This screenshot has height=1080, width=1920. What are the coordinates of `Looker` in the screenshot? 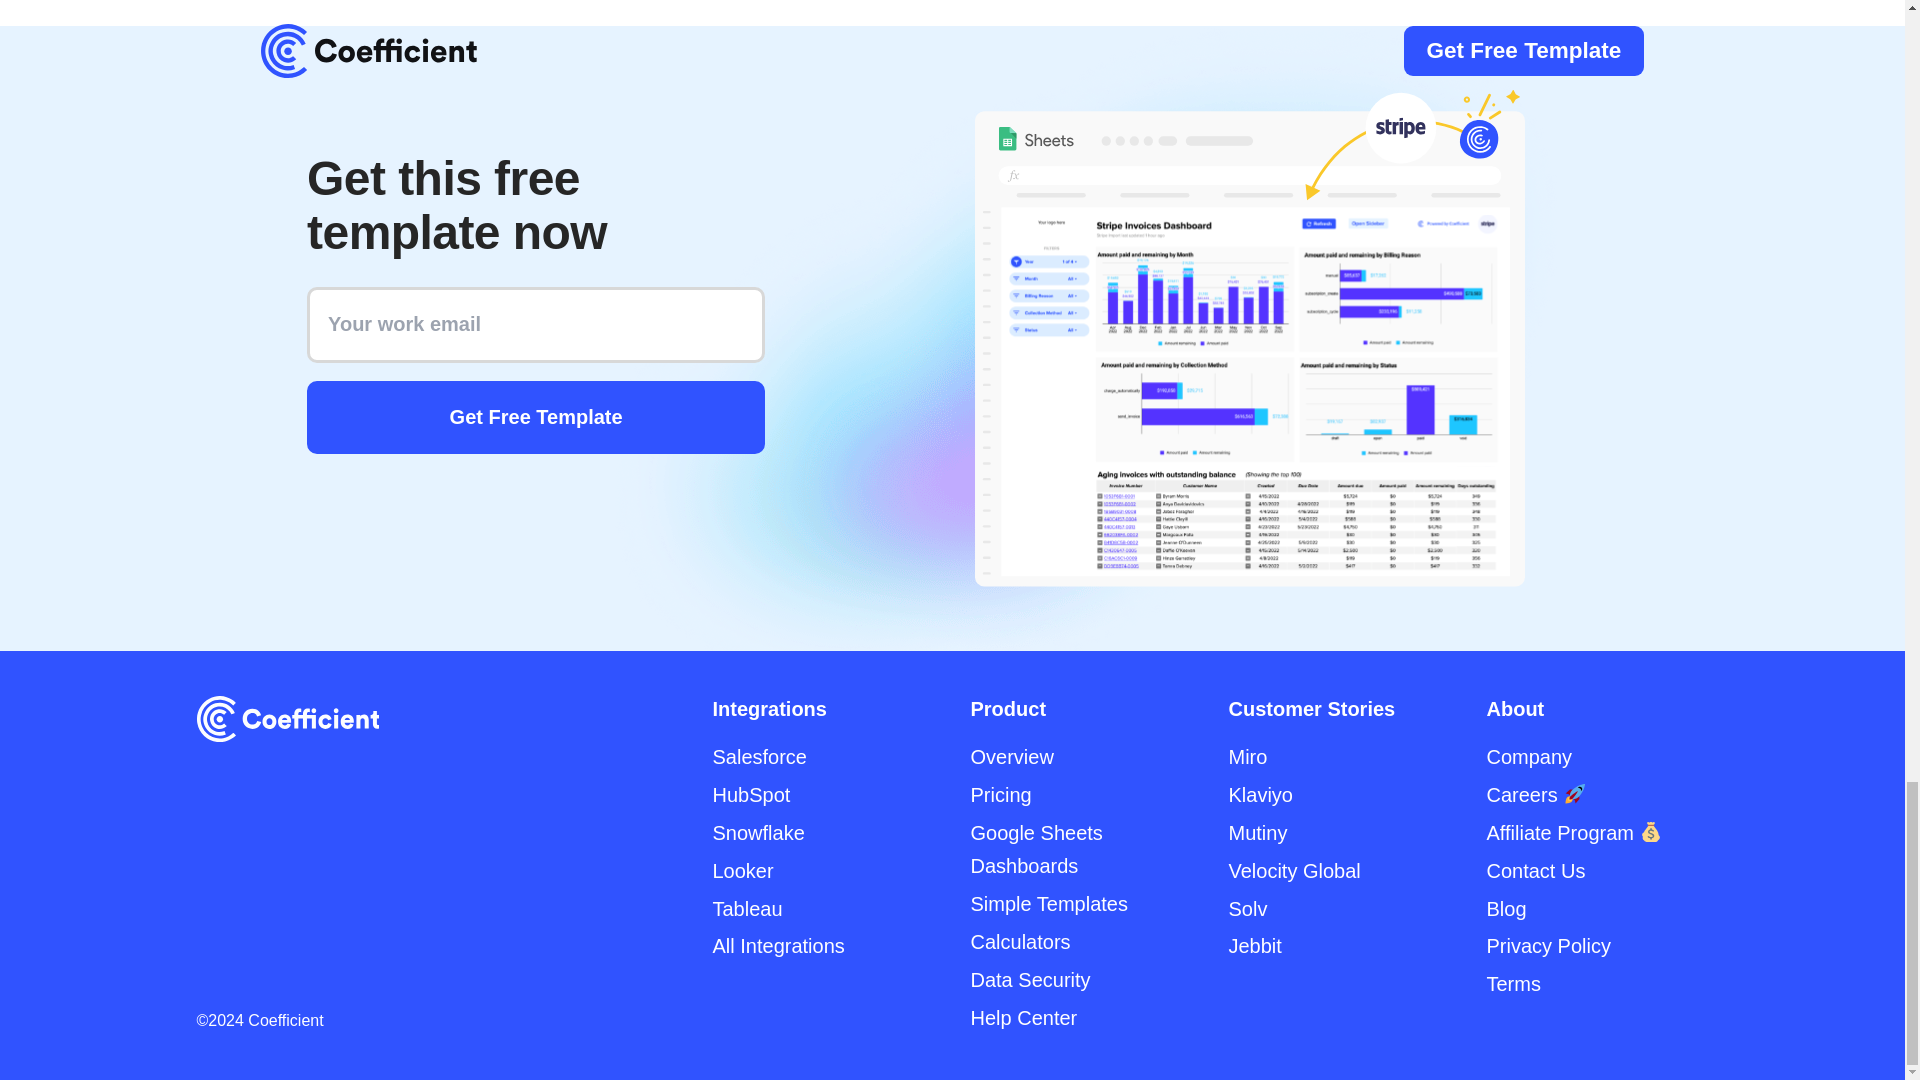 It's located at (742, 870).